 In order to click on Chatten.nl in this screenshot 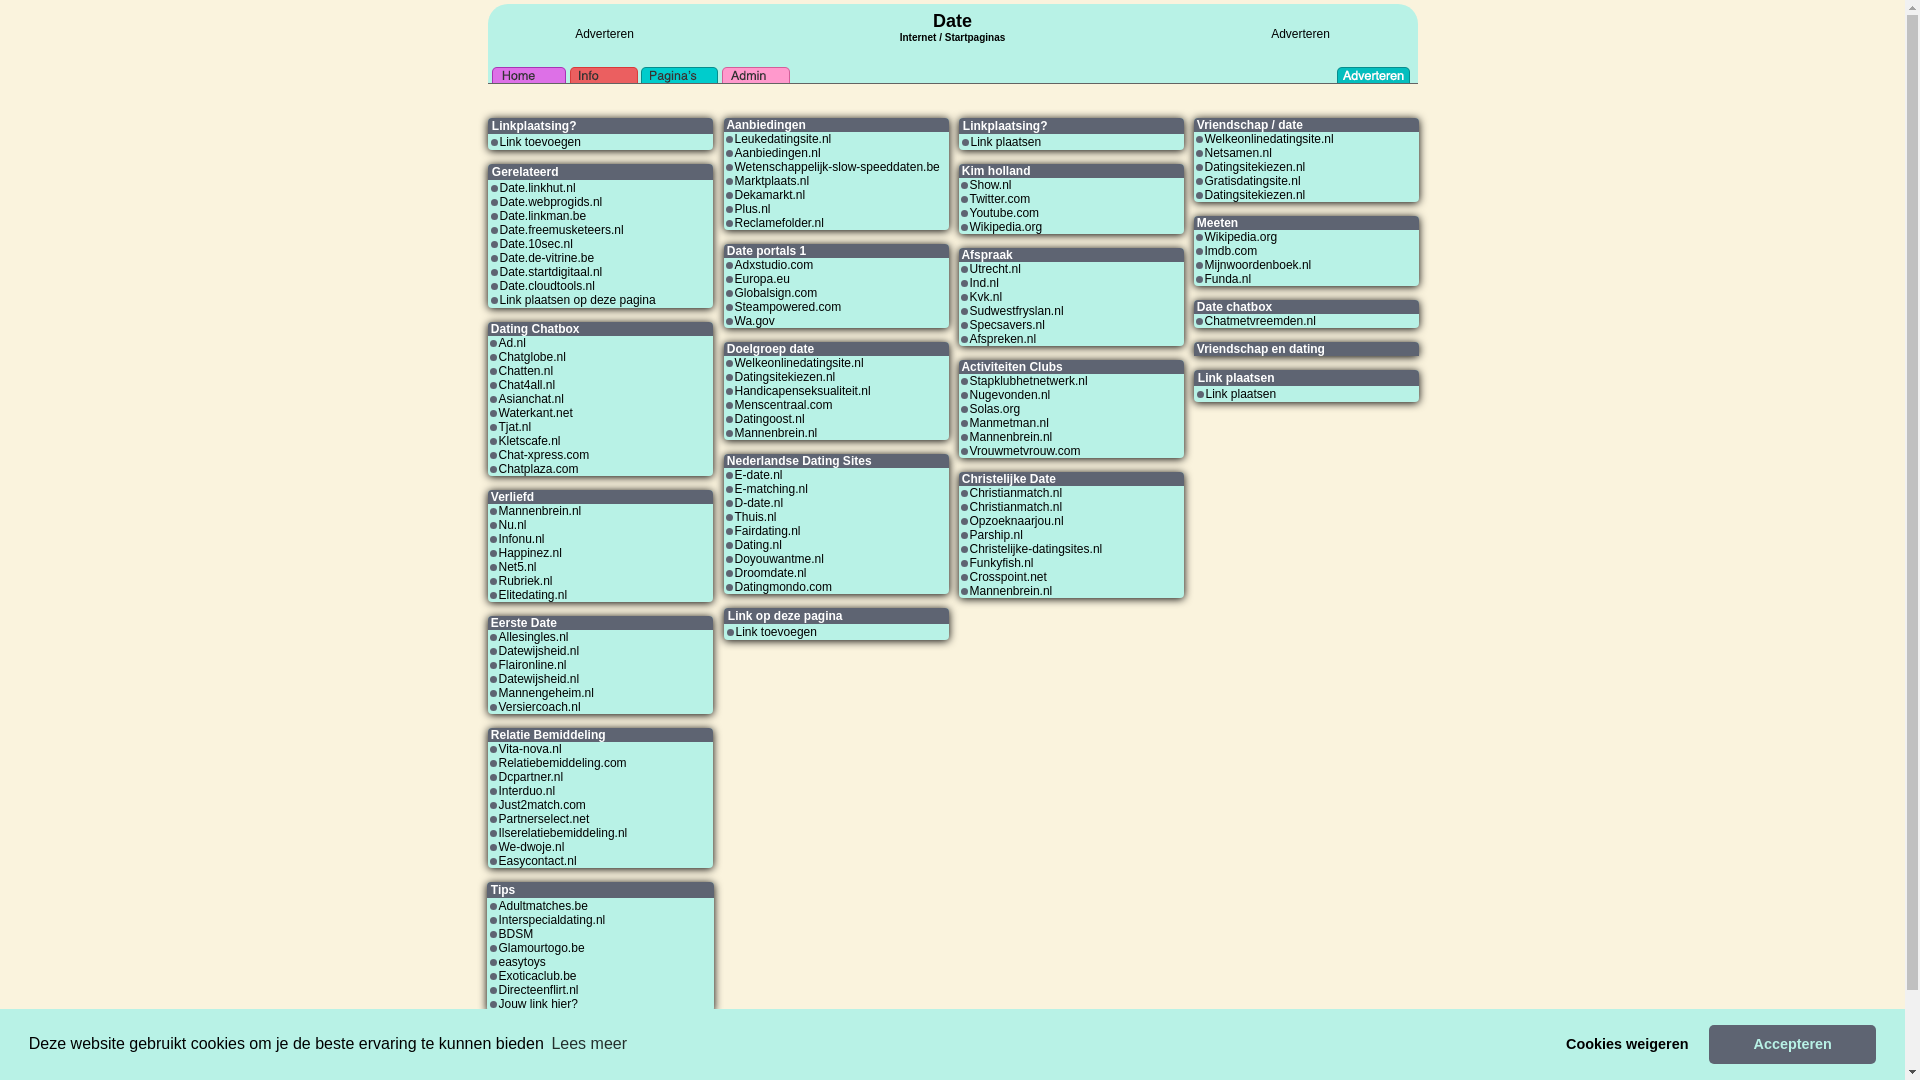, I will do `click(526, 371)`.